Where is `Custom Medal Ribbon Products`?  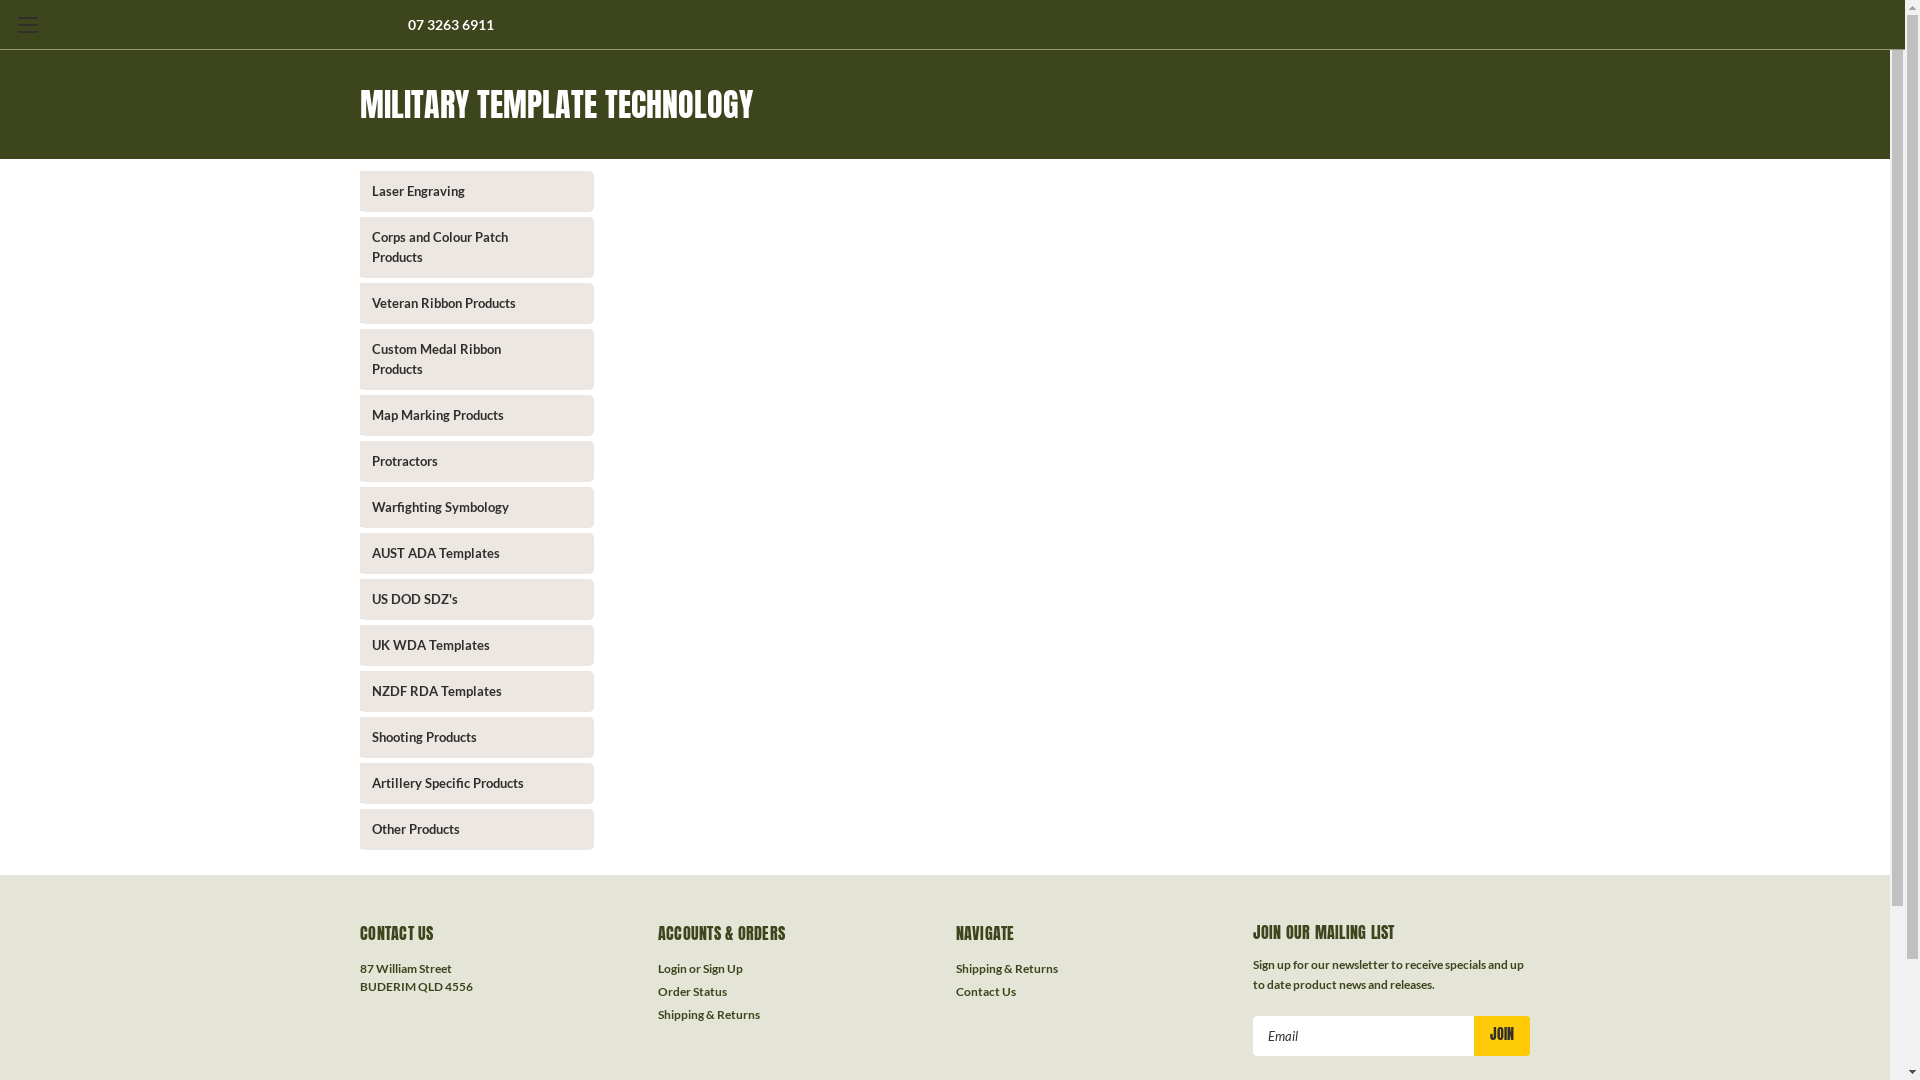 Custom Medal Ribbon Products is located at coordinates (460, 359).